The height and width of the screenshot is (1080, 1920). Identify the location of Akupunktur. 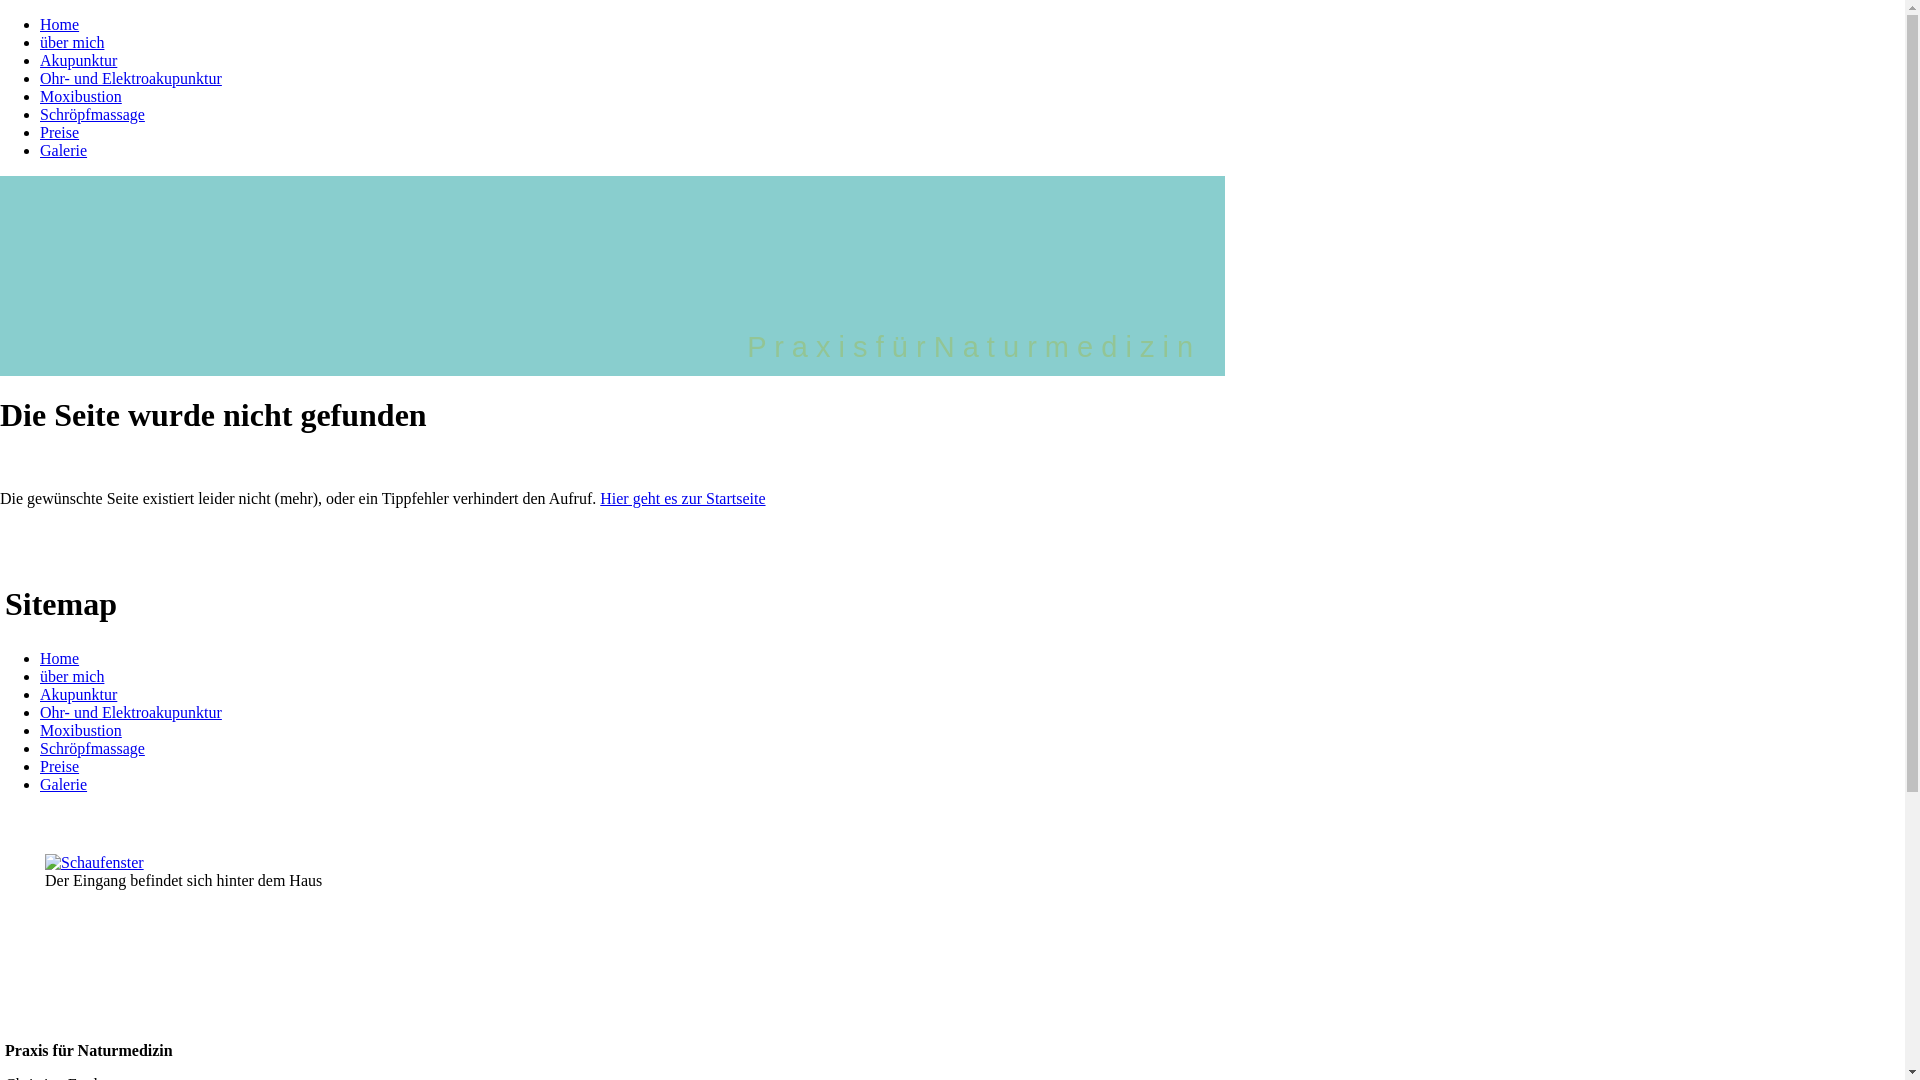
(78, 694).